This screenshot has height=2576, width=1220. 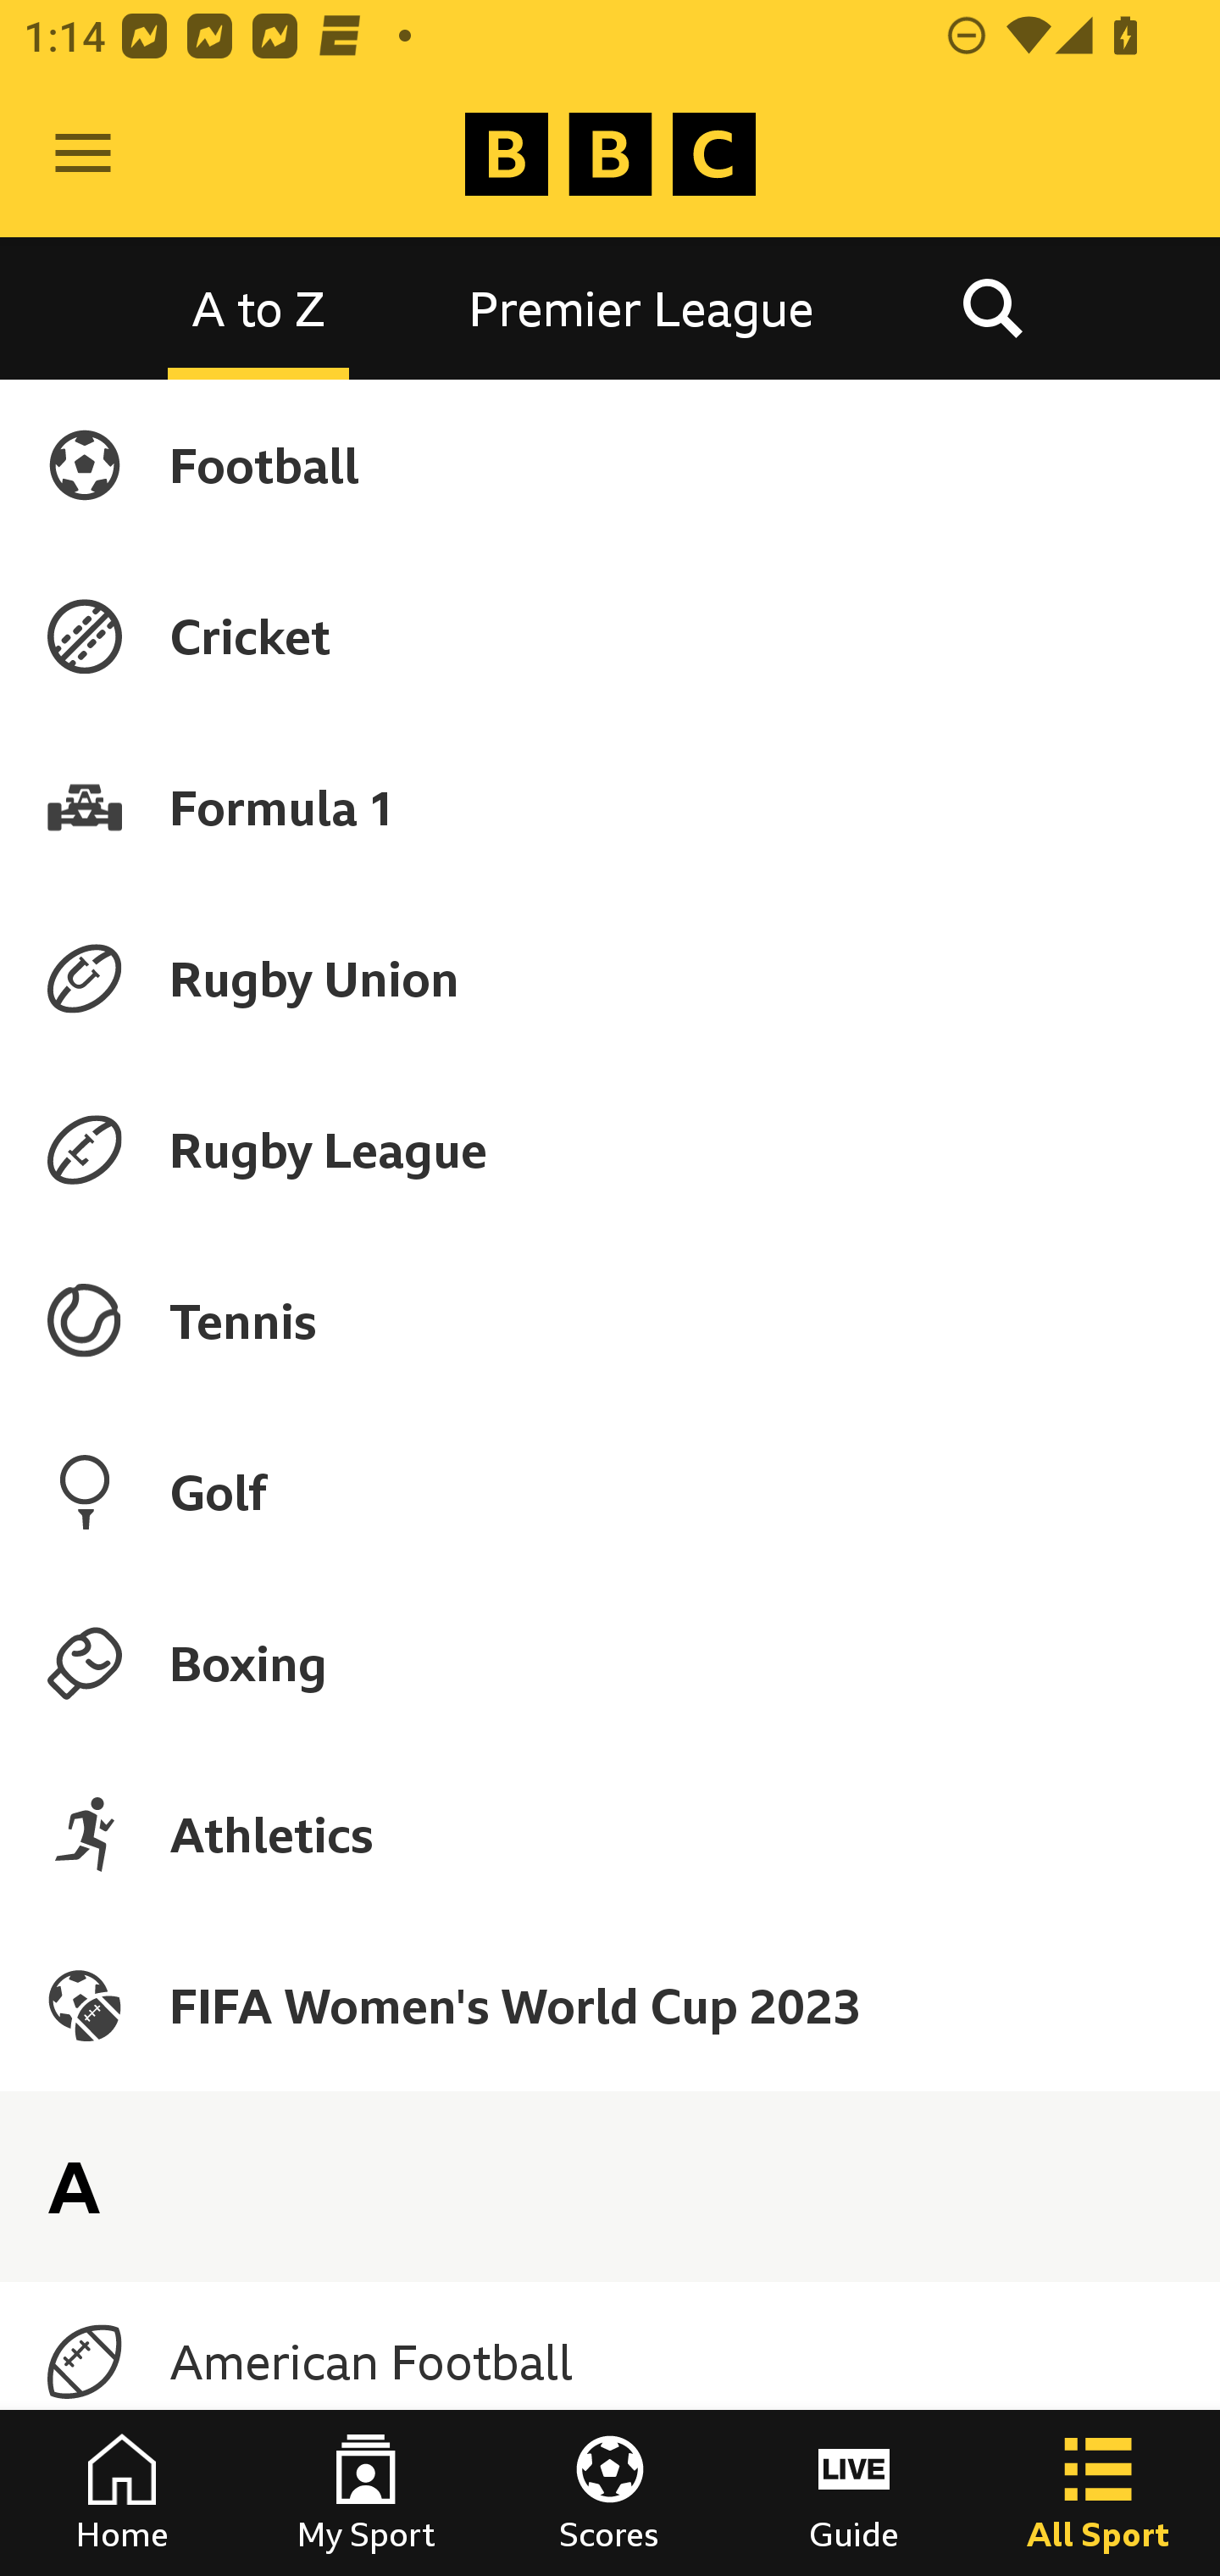 I want to click on My Sport, so click(x=366, y=2493).